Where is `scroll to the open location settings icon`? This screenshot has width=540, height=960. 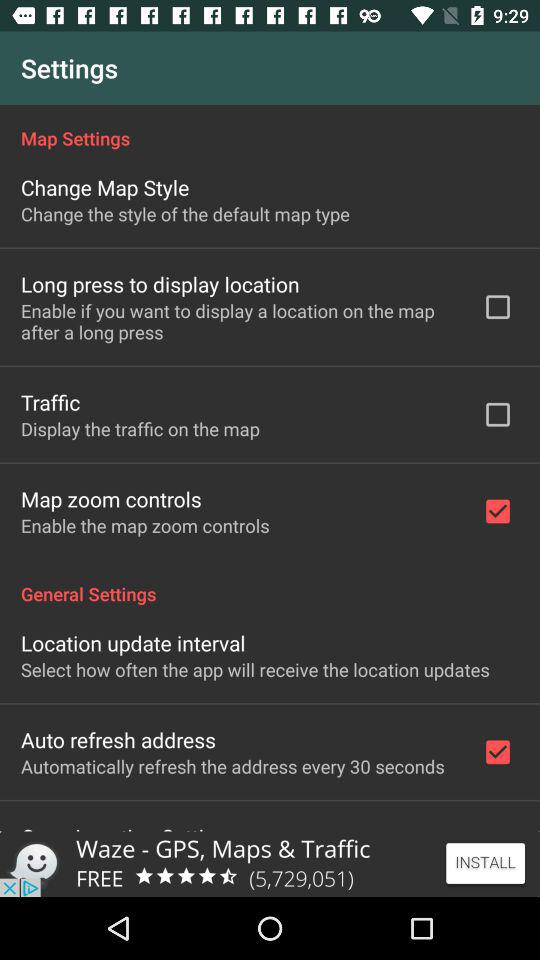 scroll to the open location settings icon is located at coordinates (130, 826).